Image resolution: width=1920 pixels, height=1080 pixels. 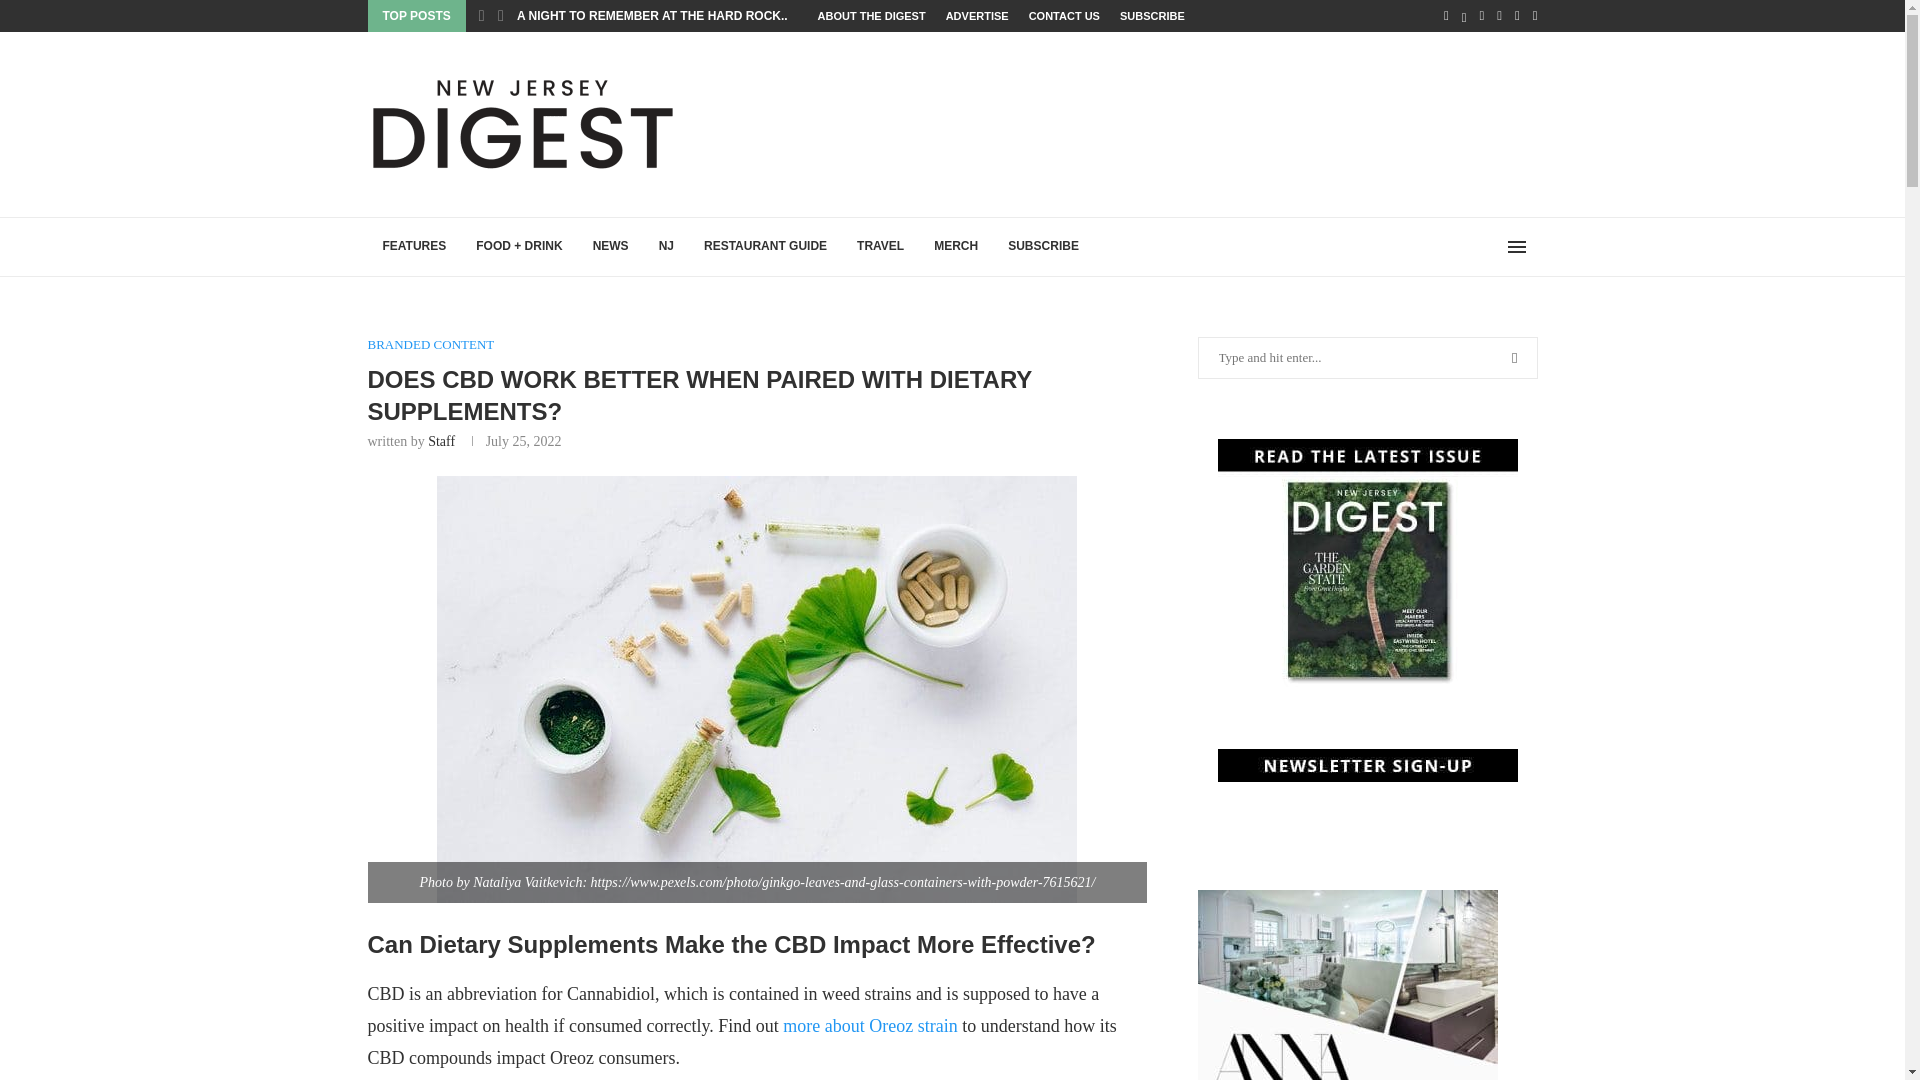 I want to click on ADVERTISE, so click(x=978, y=16).